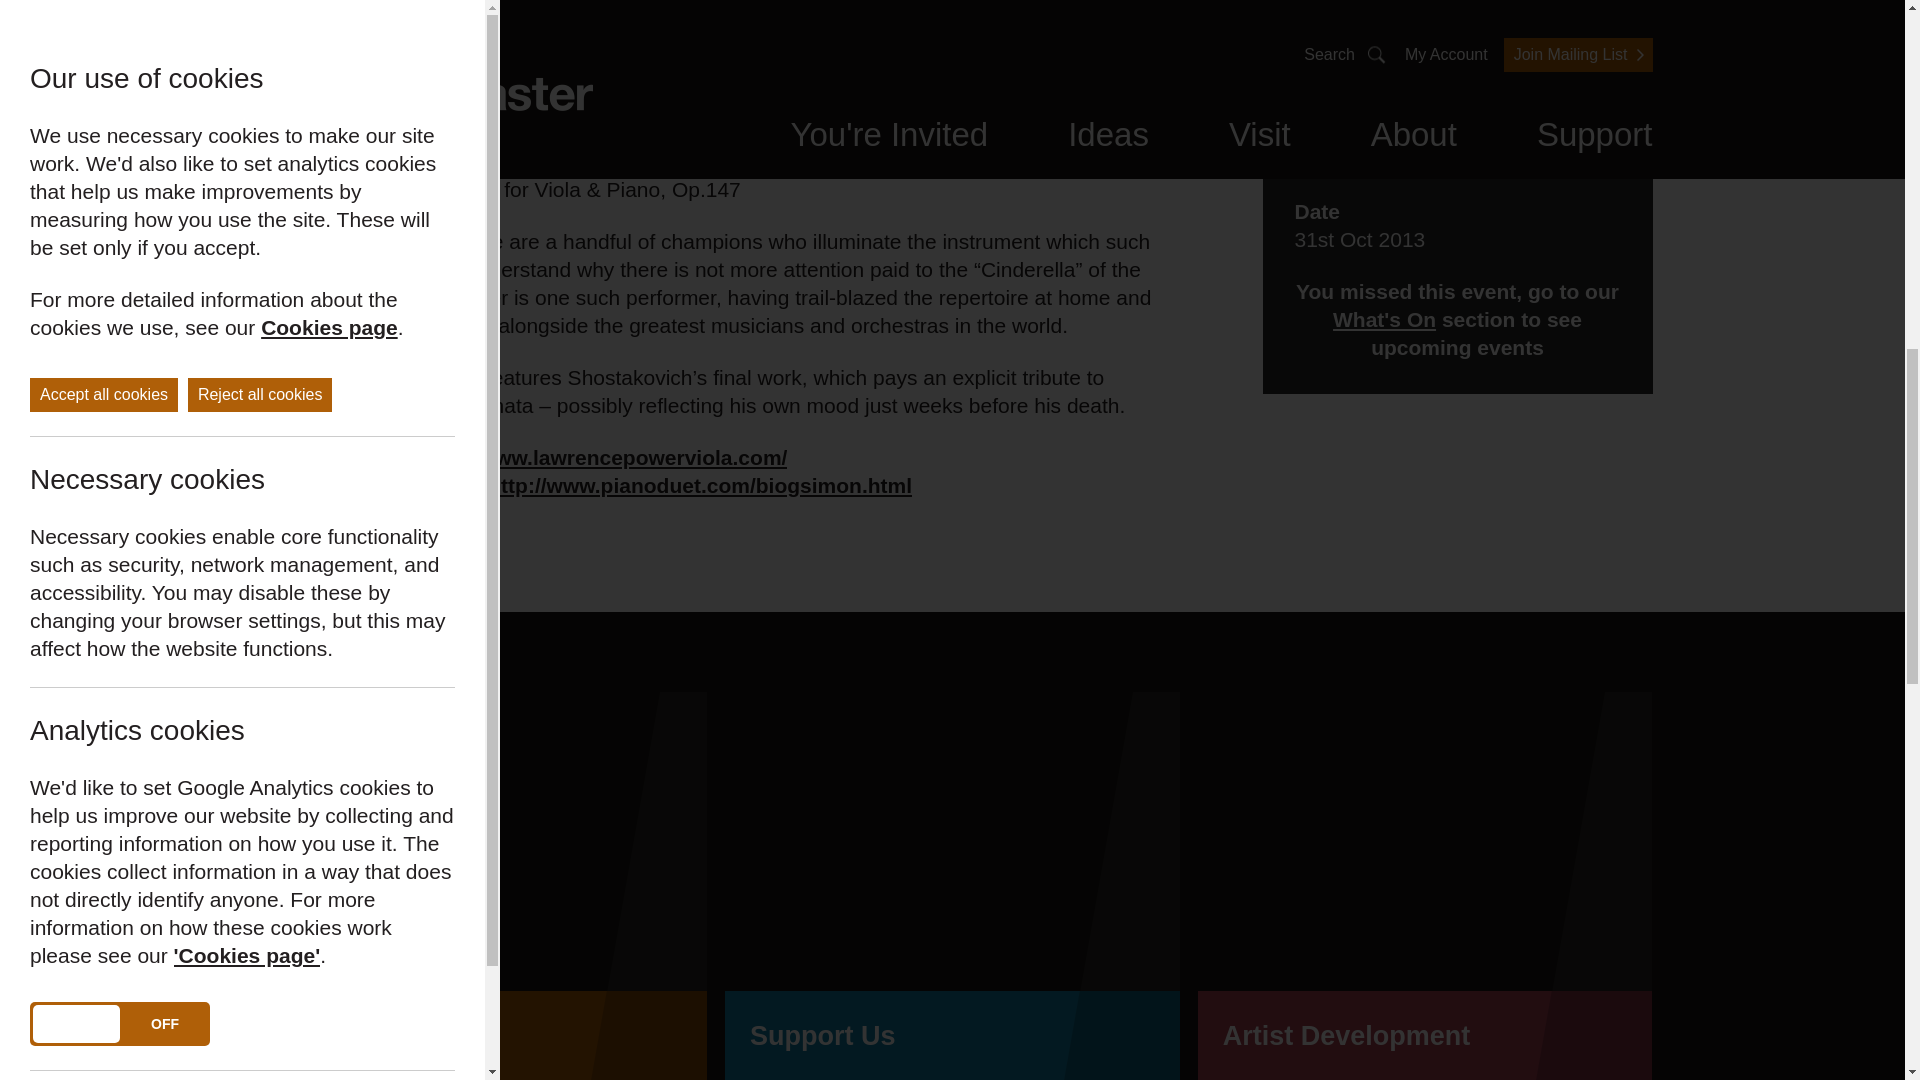 Image resolution: width=1920 pixels, height=1080 pixels. Describe the element at coordinates (98, 36) in the screenshot. I see `Save and close` at that location.